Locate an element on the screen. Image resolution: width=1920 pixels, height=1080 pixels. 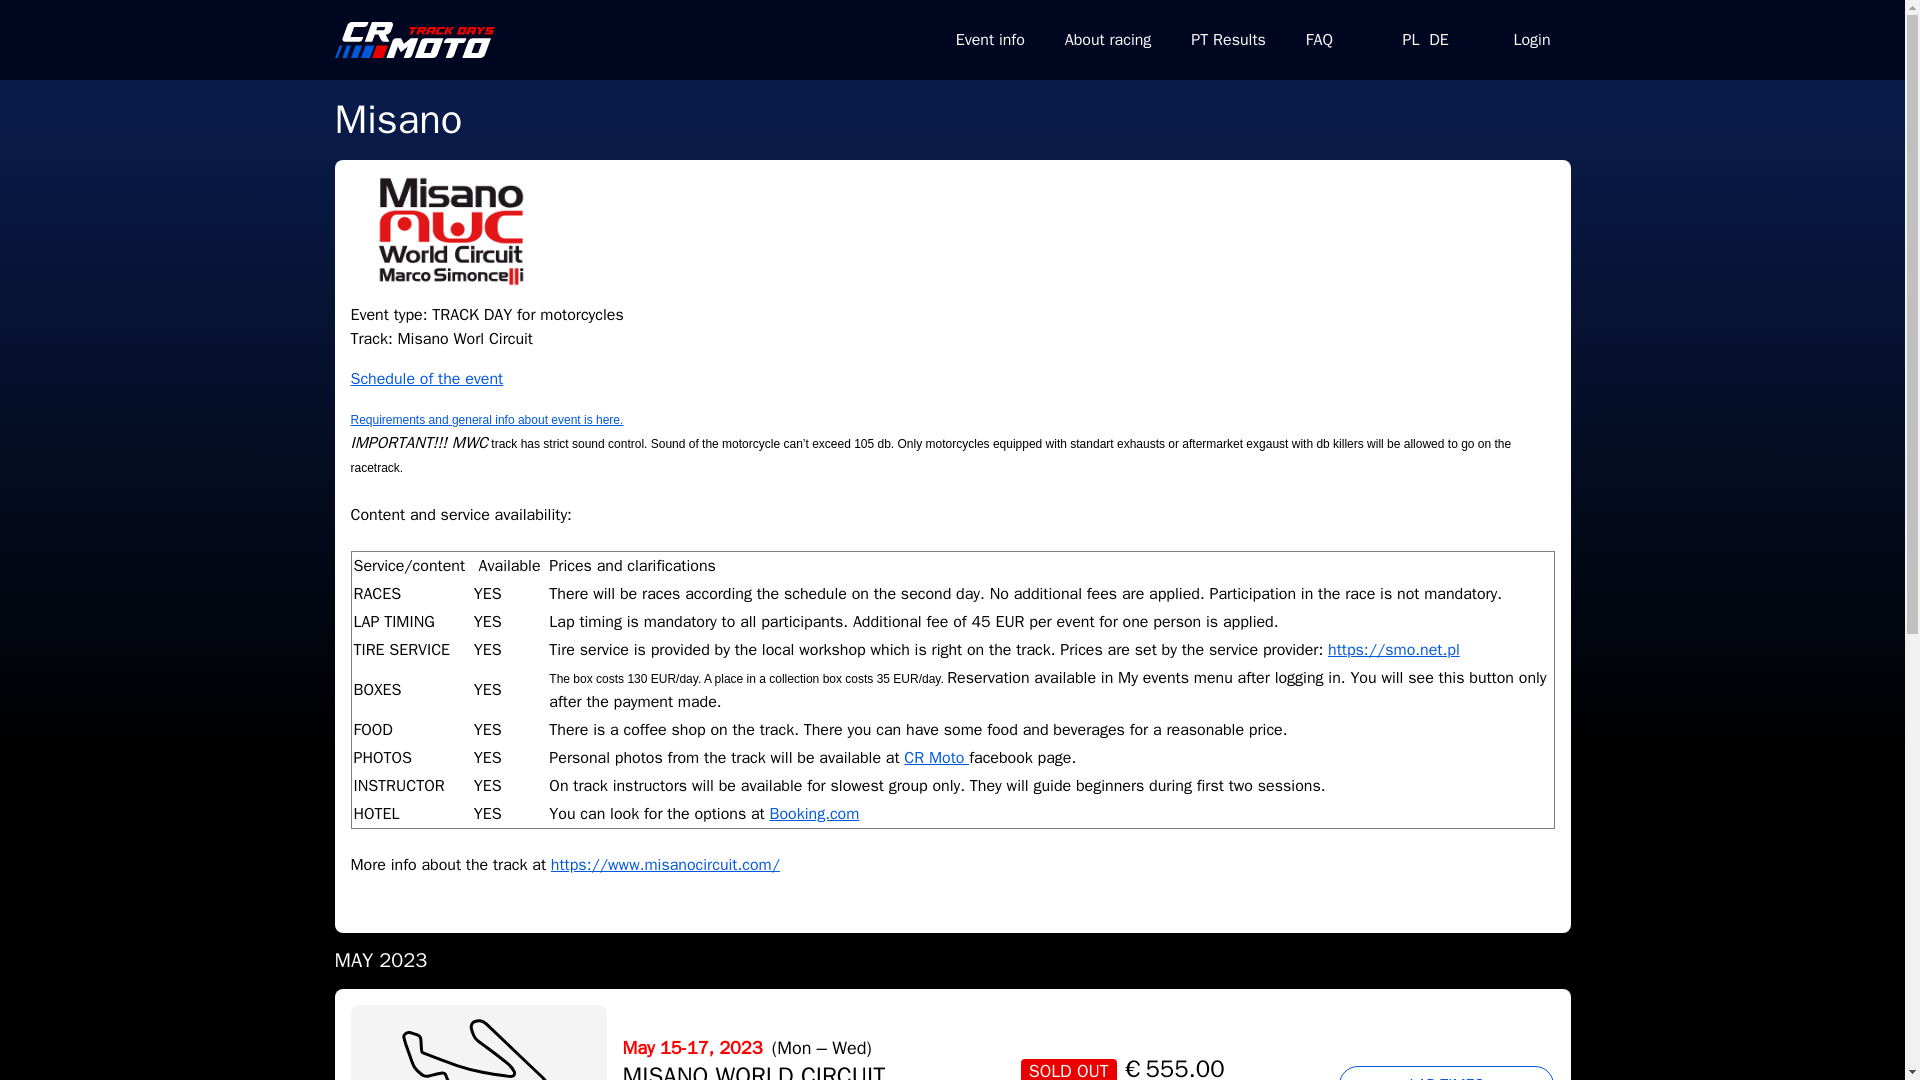
Requirements and general info about event is here. is located at coordinates (486, 419).